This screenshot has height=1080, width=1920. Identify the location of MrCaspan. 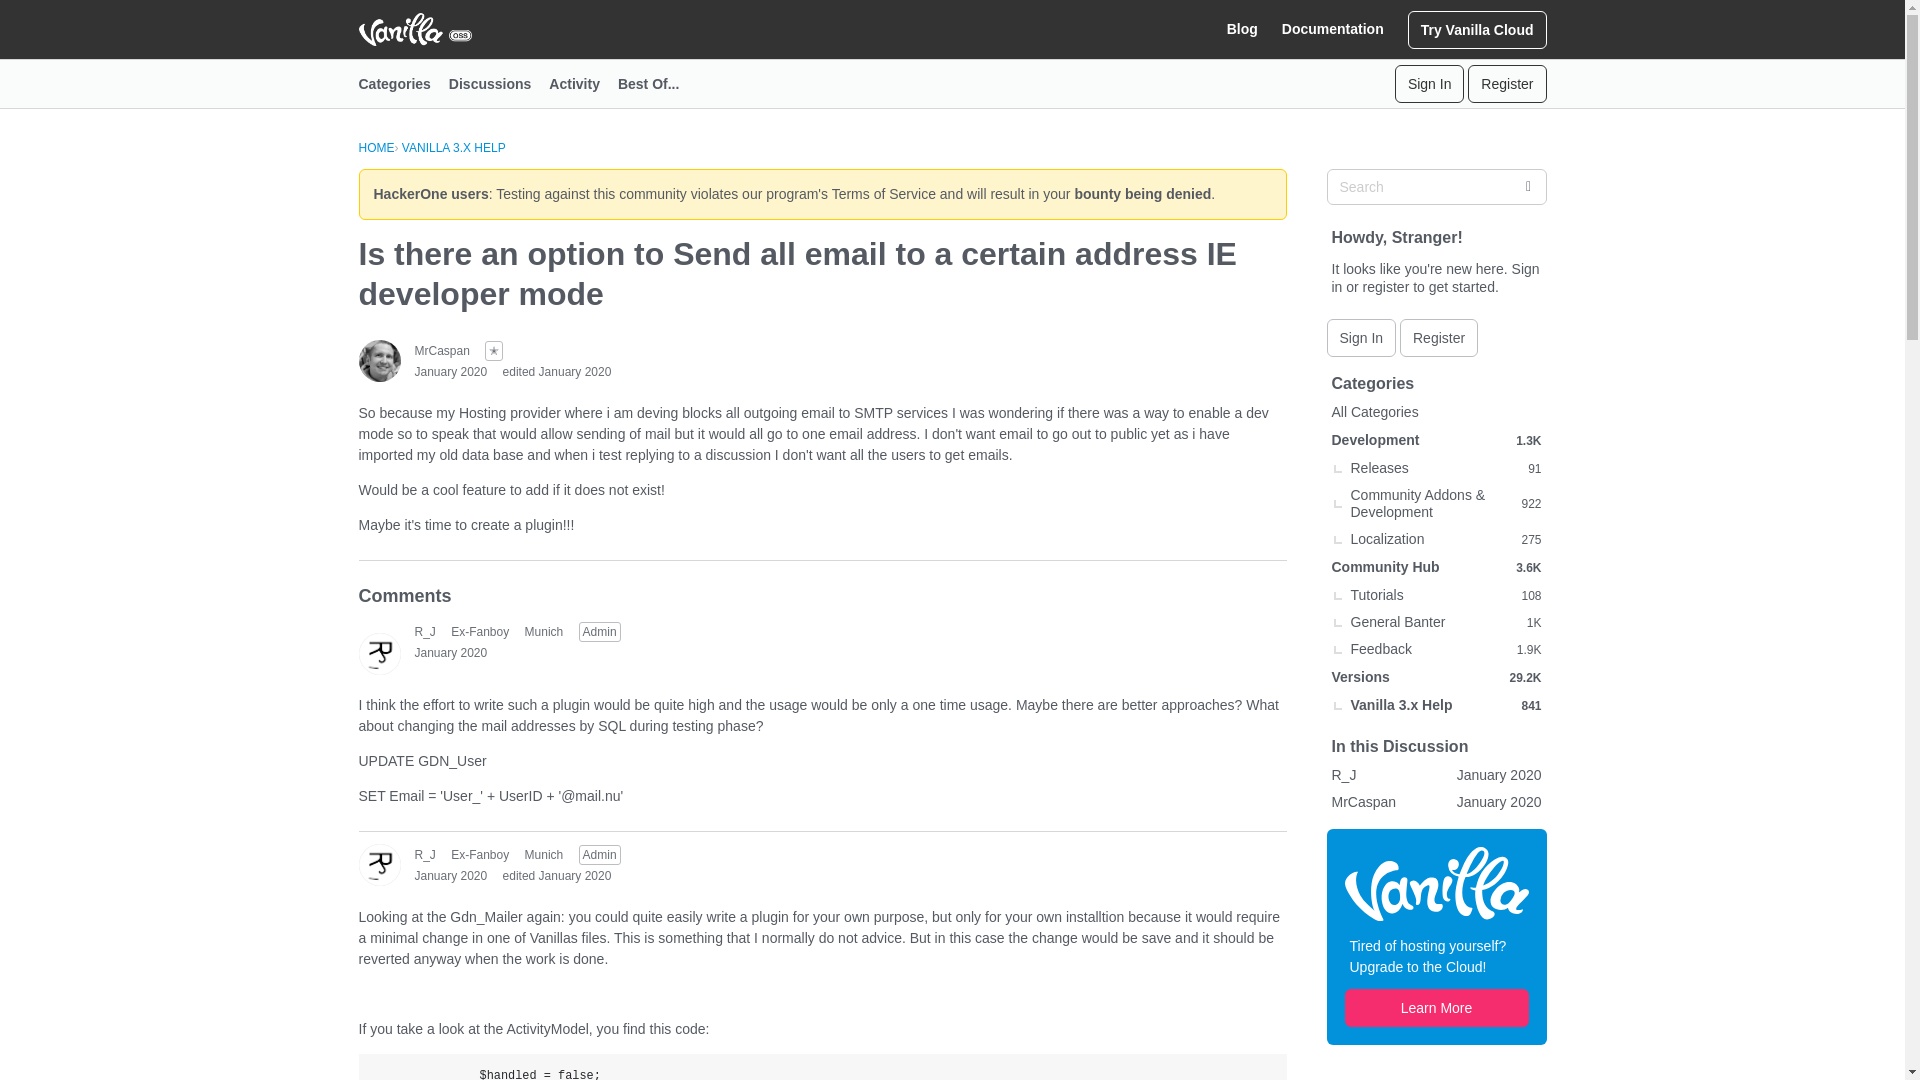
(441, 350).